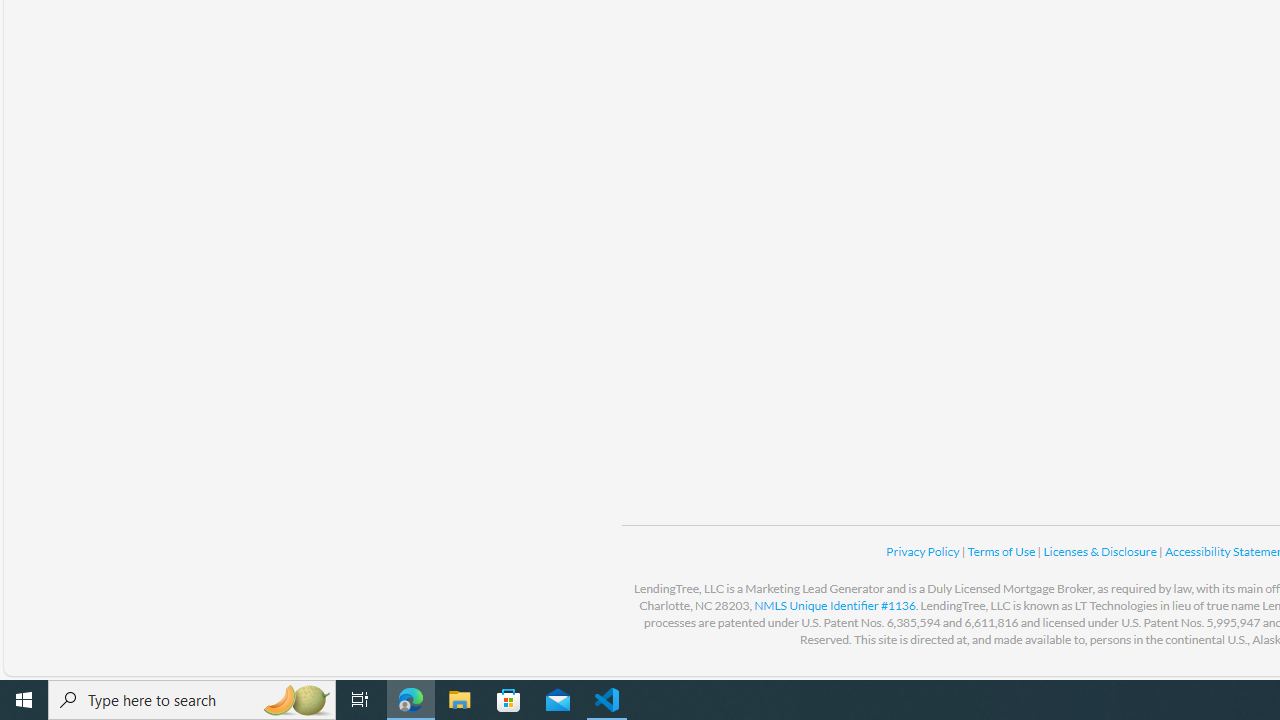 This screenshot has height=720, width=1280. Describe the element at coordinates (1002, 551) in the screenshot. I see `Terms of Use ` at that location.